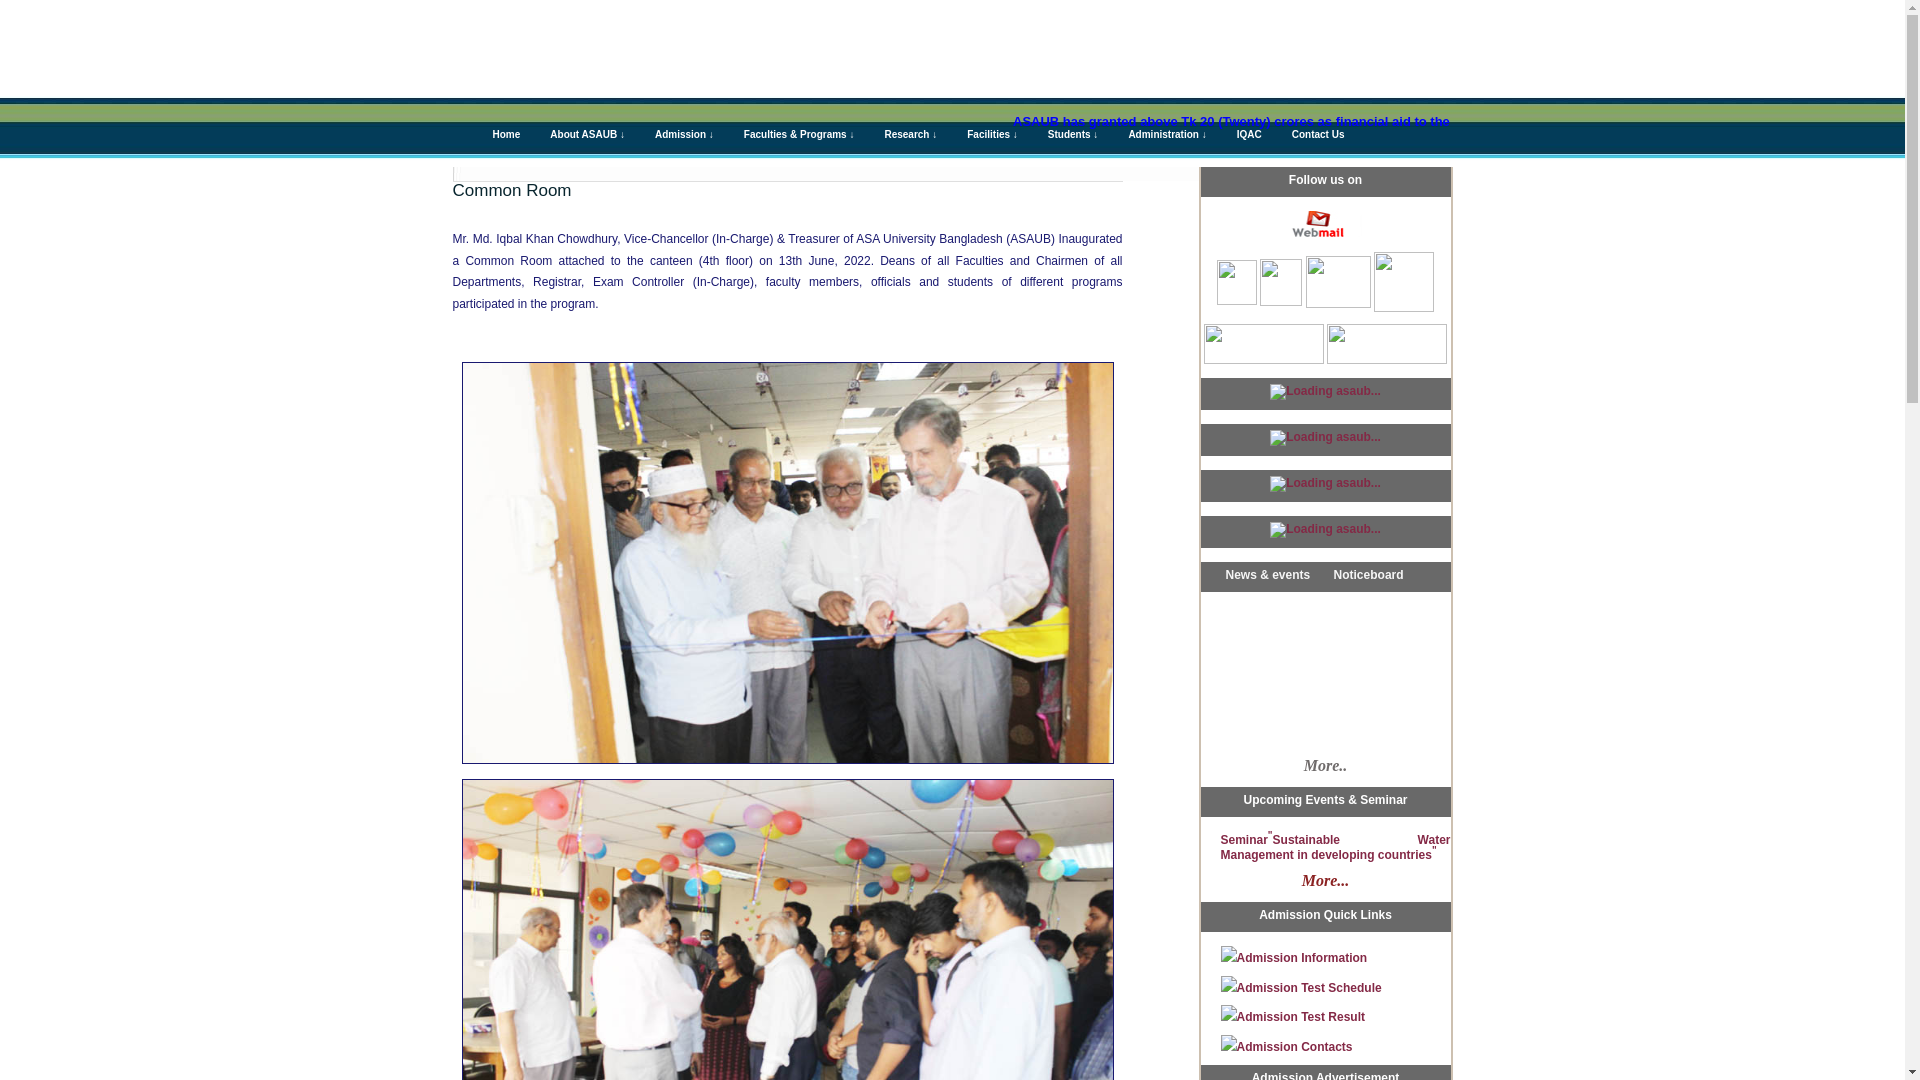 This screenshot has width=1920, height=1080. What do you see at coordinates (1326, 767) in the screenshot?
I see `More..` at bounding box center [1326, 767].